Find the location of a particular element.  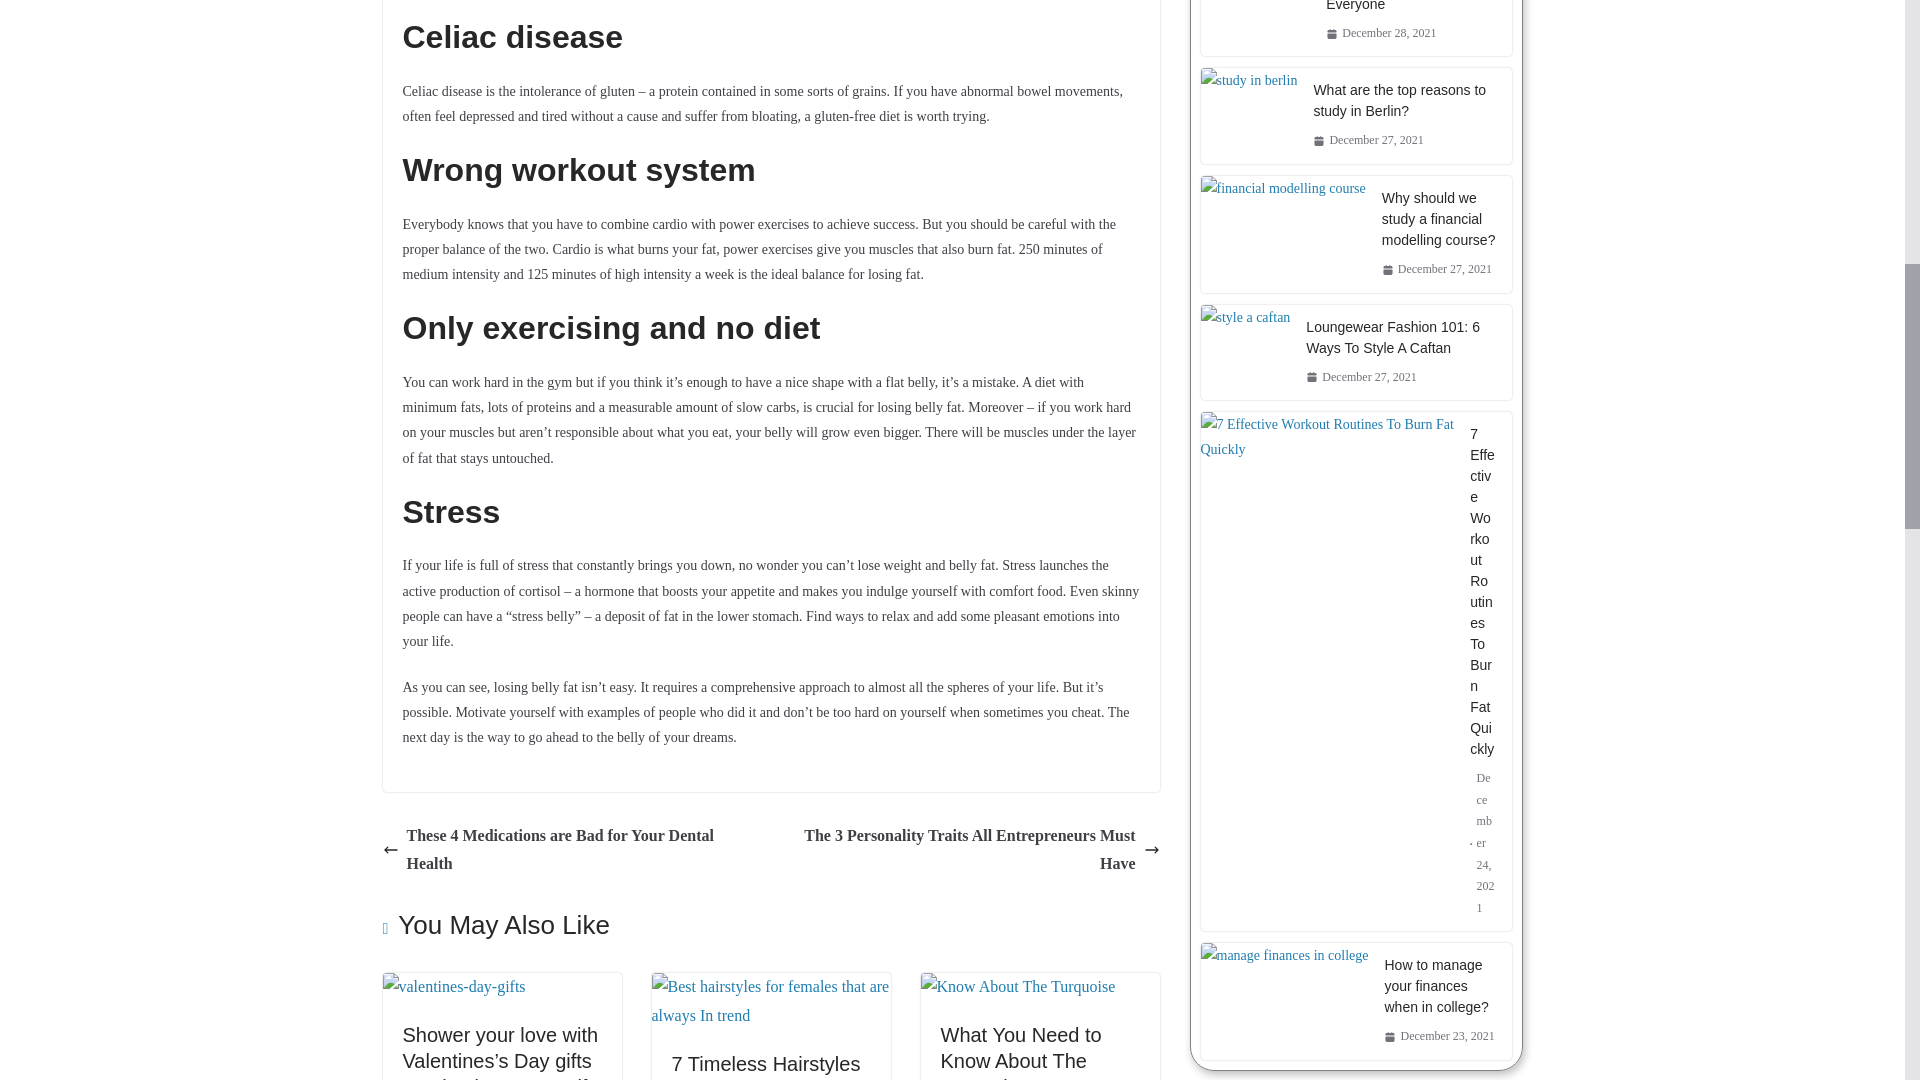

These 4 Medications are Bad for Your Dental Health is located at coordinates (571, 850).